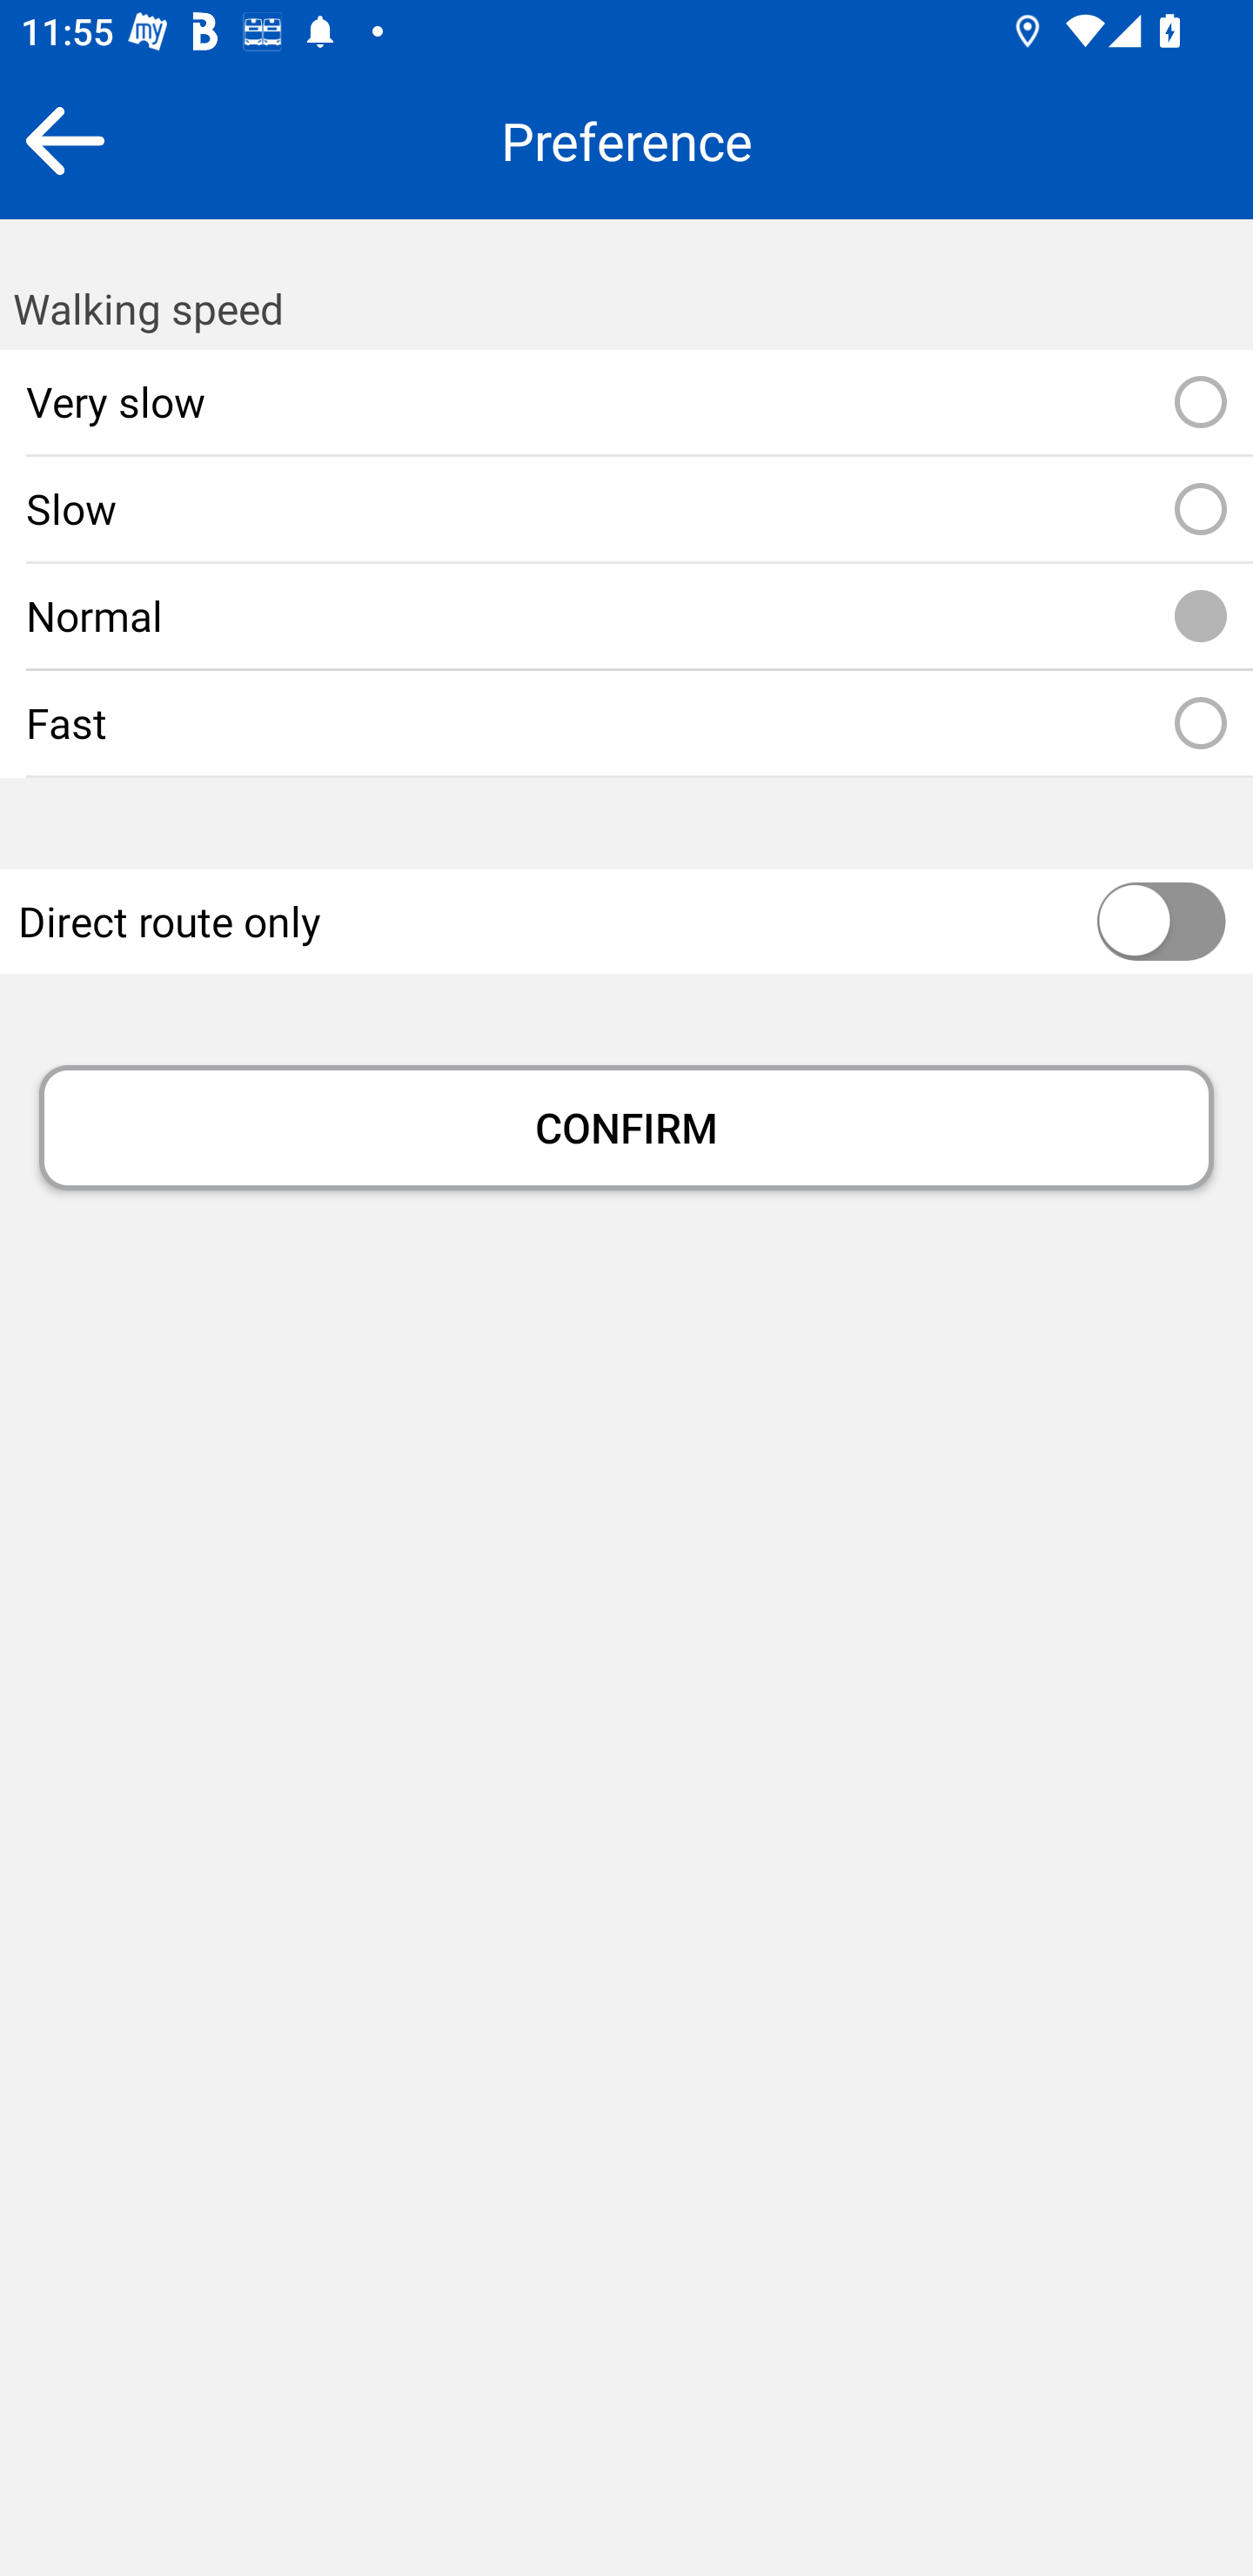 This screenshot has width=1253, height=2576. Describe the element at coordinates (1201, 402) in the screenshot. I see `Very slow` at that location.